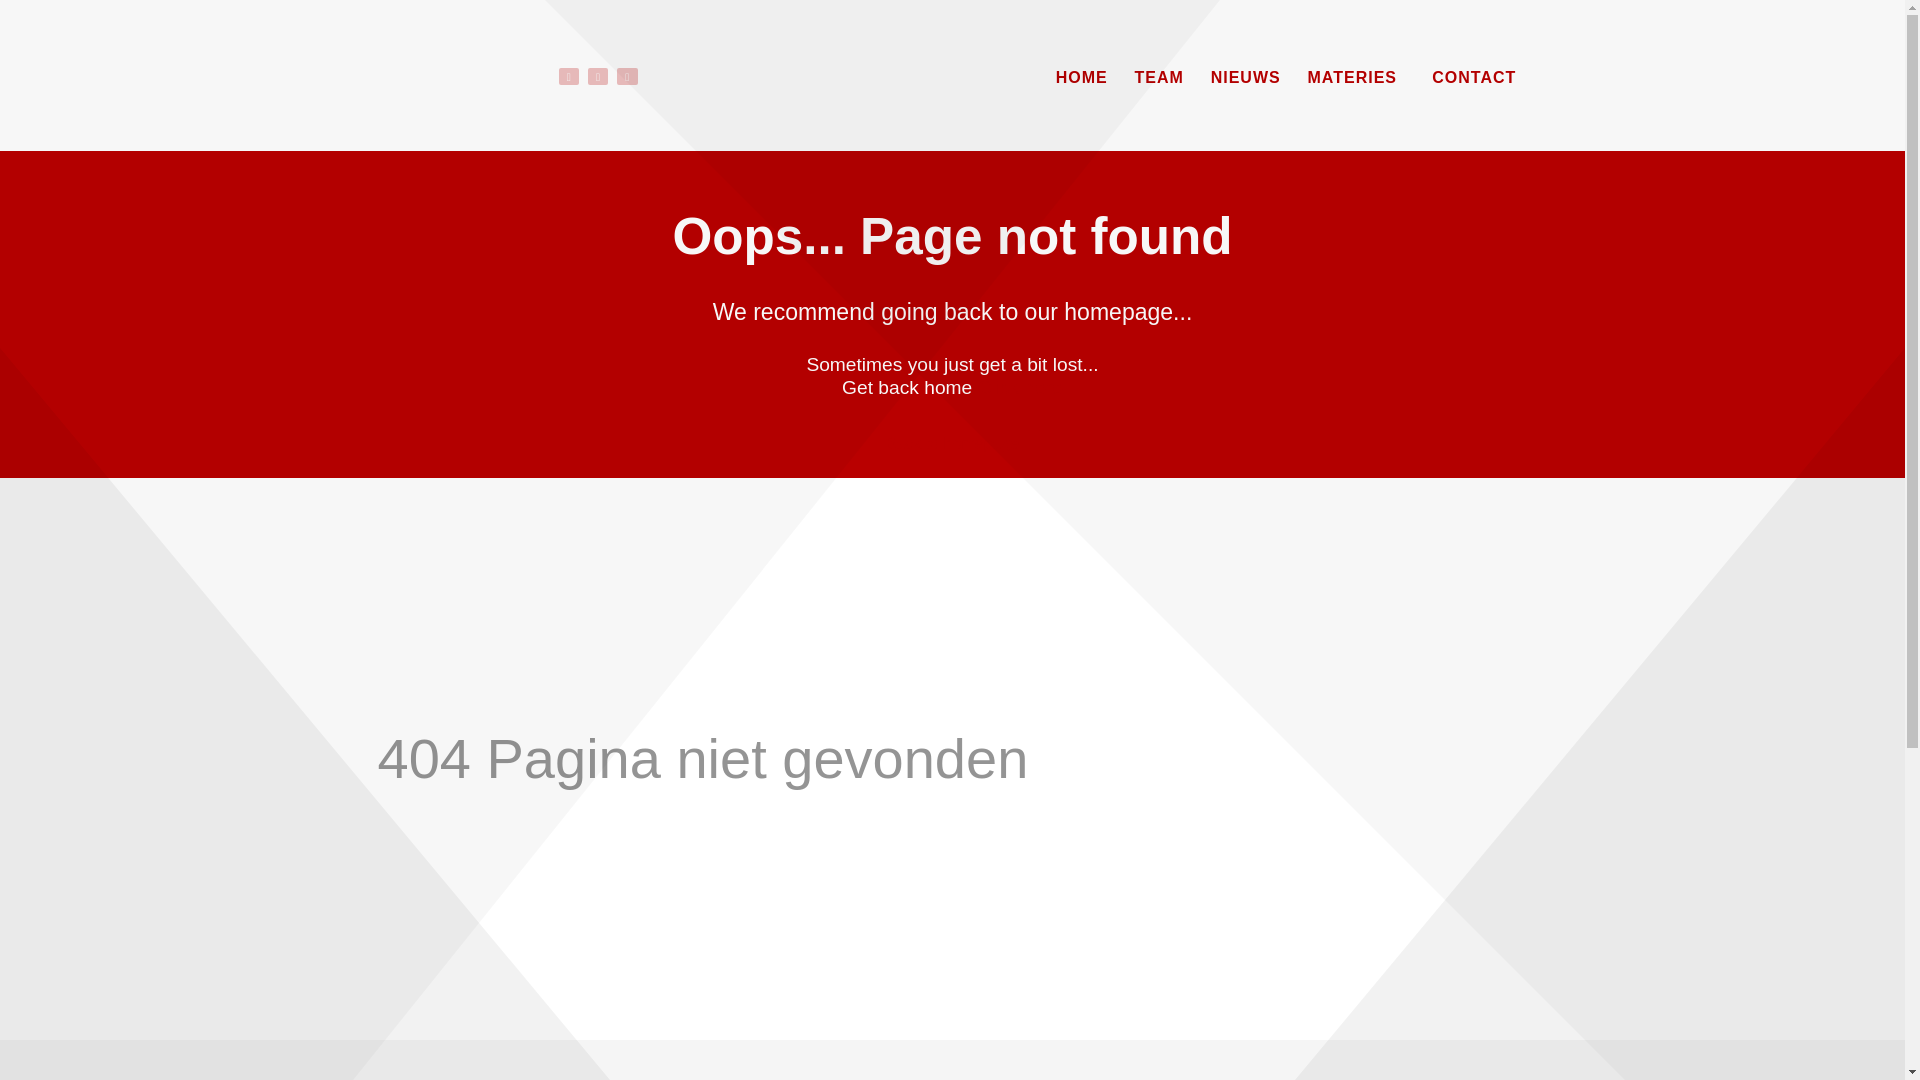 The width and height of the screenshot is (1920, 1080). What do you see at coordinates (1357, 78) in the screenshot?
I see `MATERIES` at bounding box center [1357, 78].